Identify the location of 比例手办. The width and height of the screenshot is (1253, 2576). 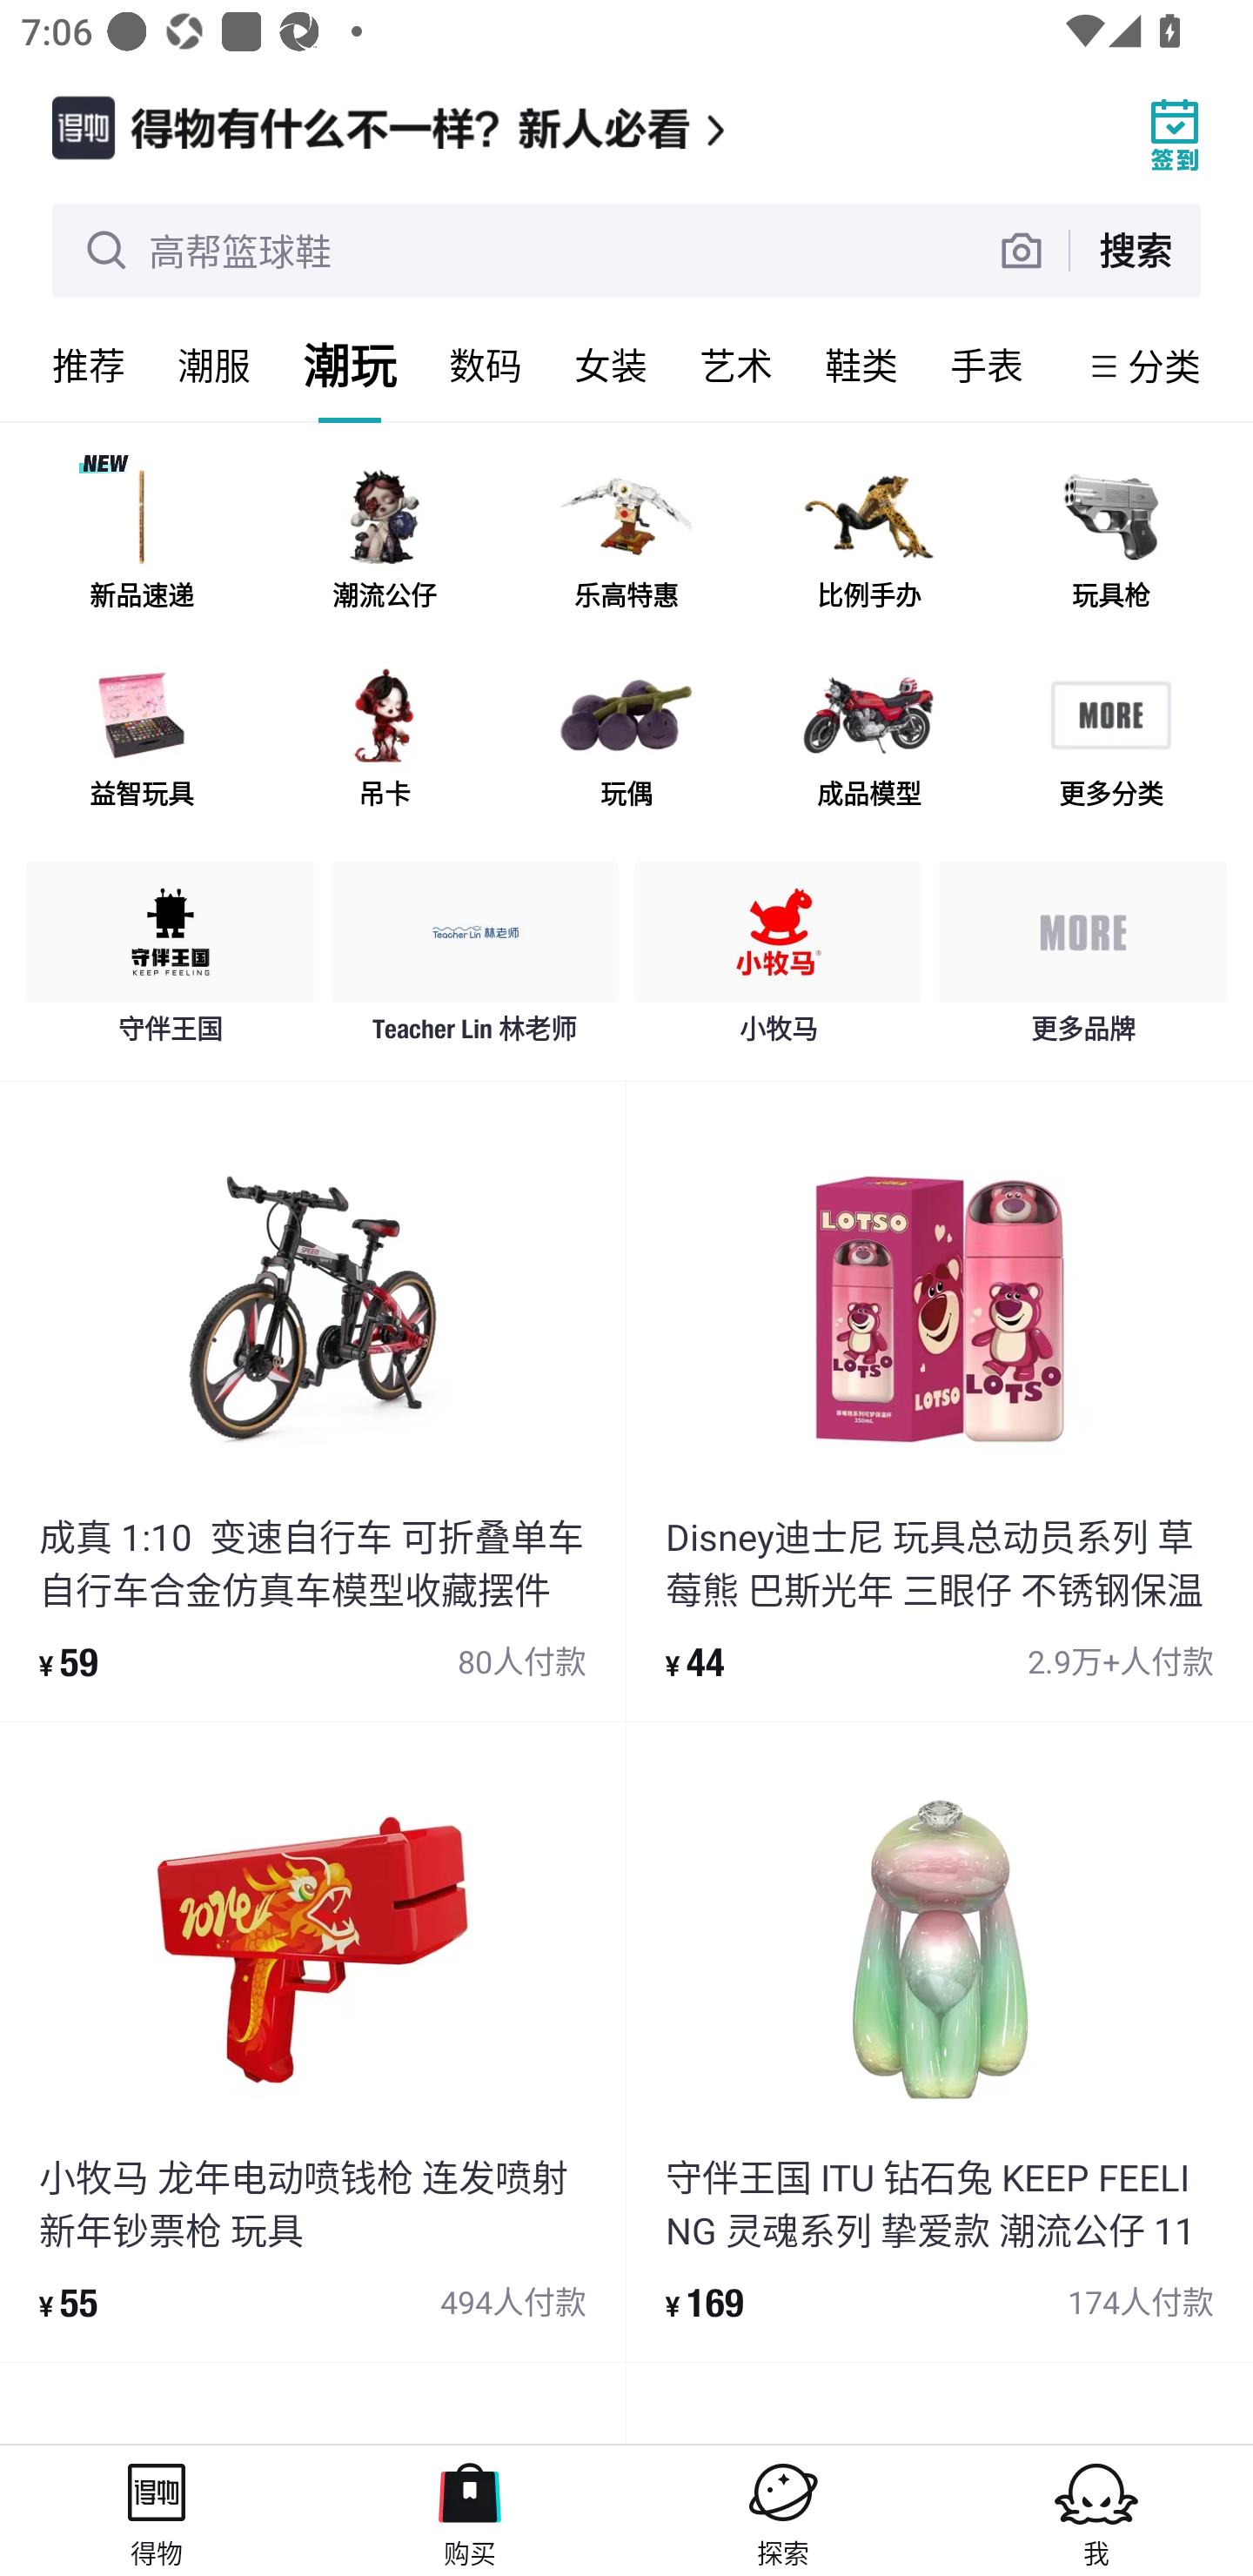
(868, 542).